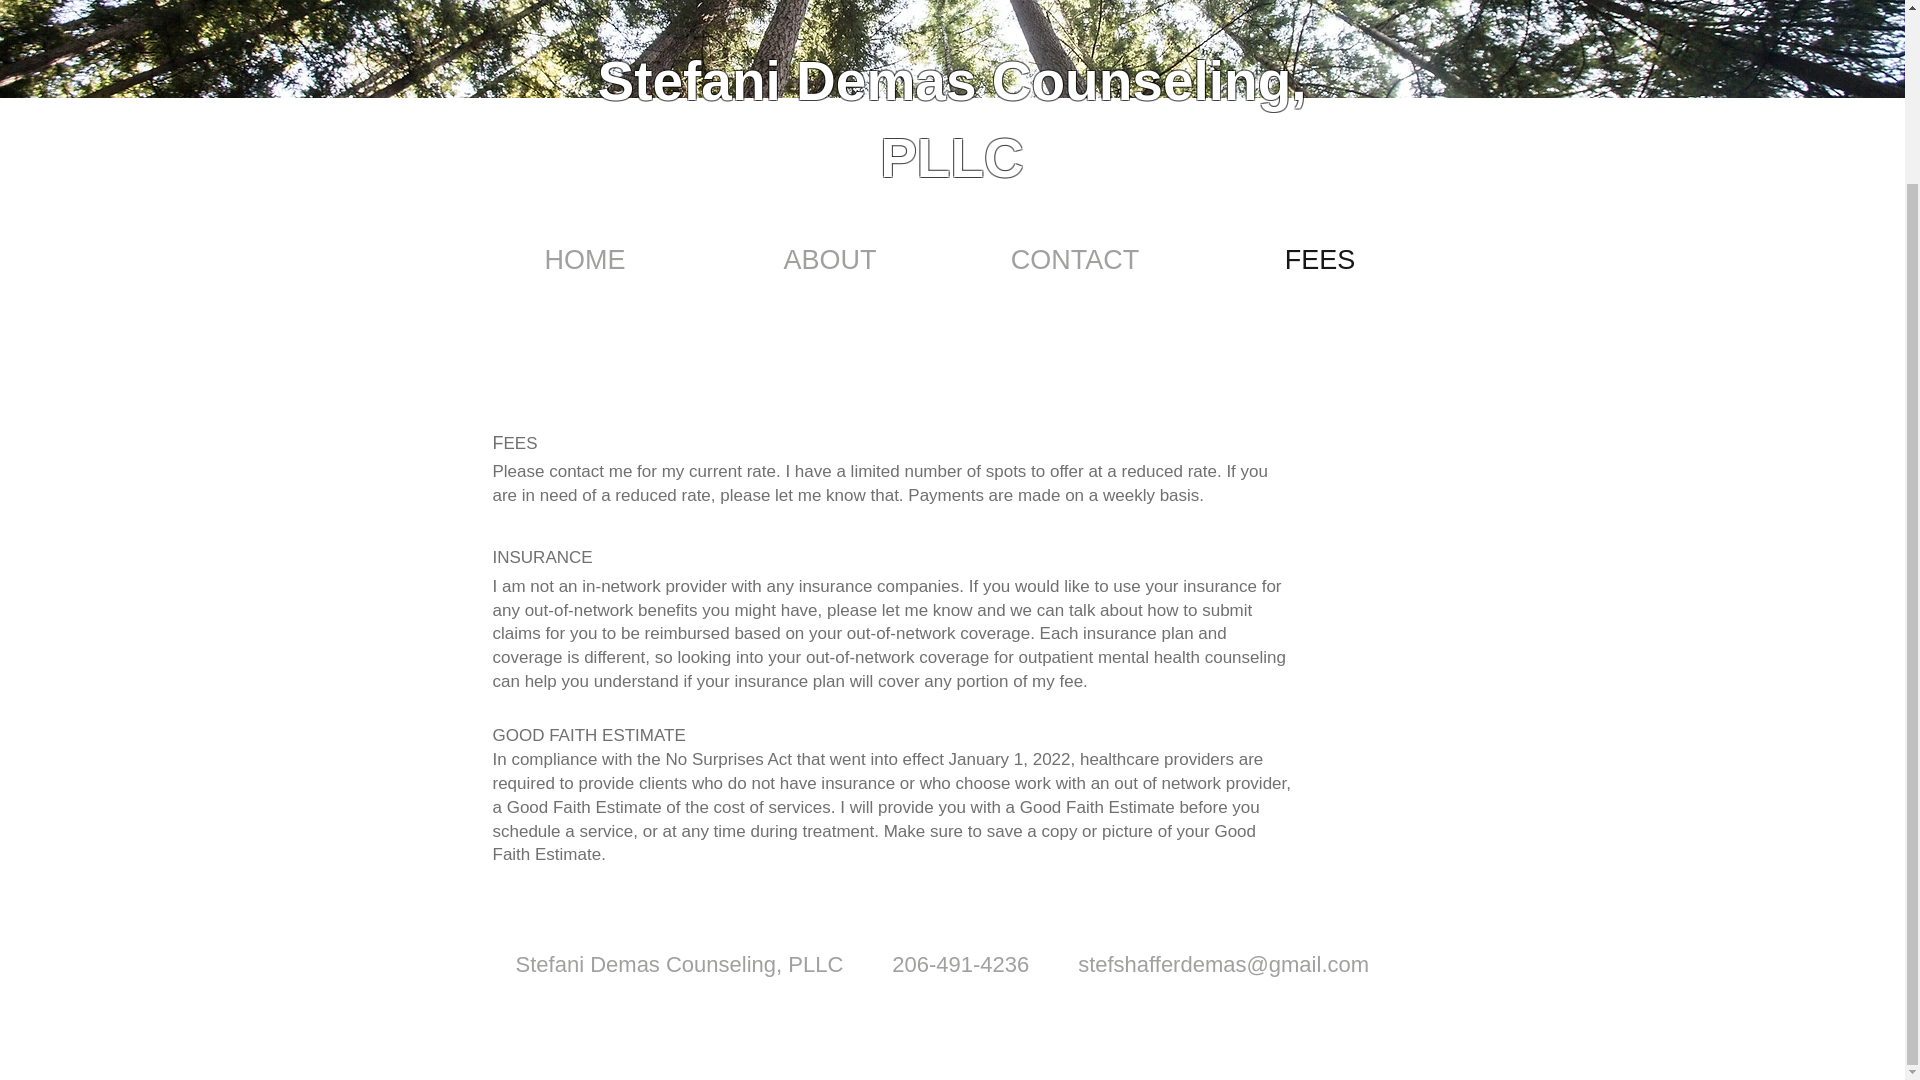 The width and height of the screenshot is (1920, 1080). What do you see at coordinates (1320, 257) in the screenshot?
I see `FEES` at bounding box center [1320, 257].